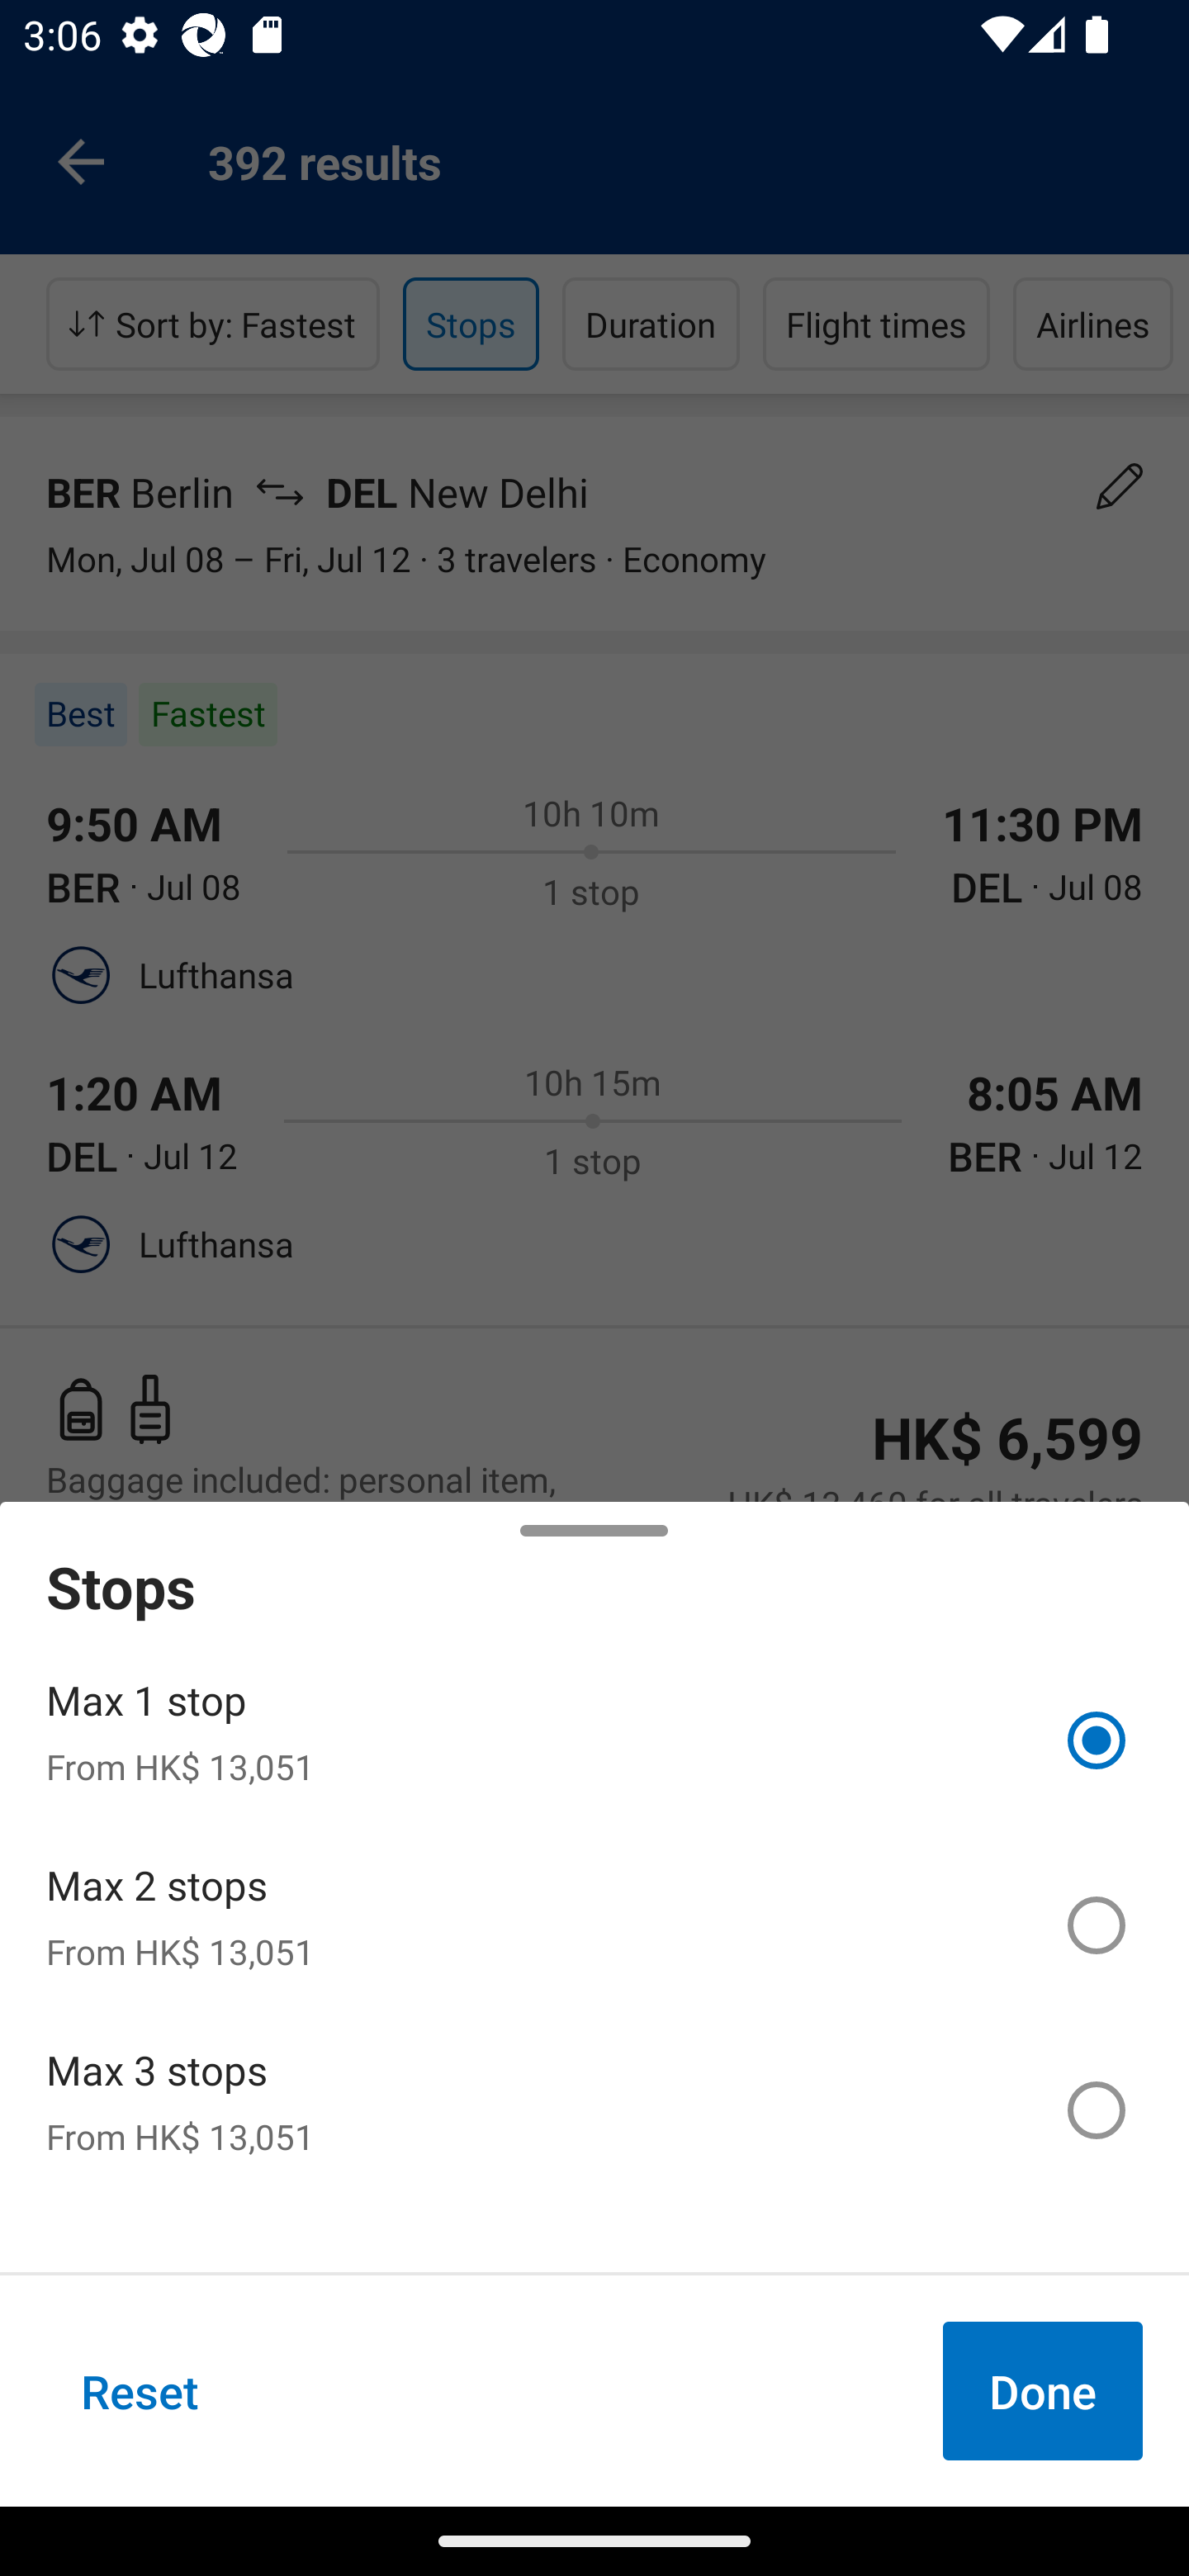  I want to click on Max 3 stops From HK$ 13,051, so click(594, 2110).